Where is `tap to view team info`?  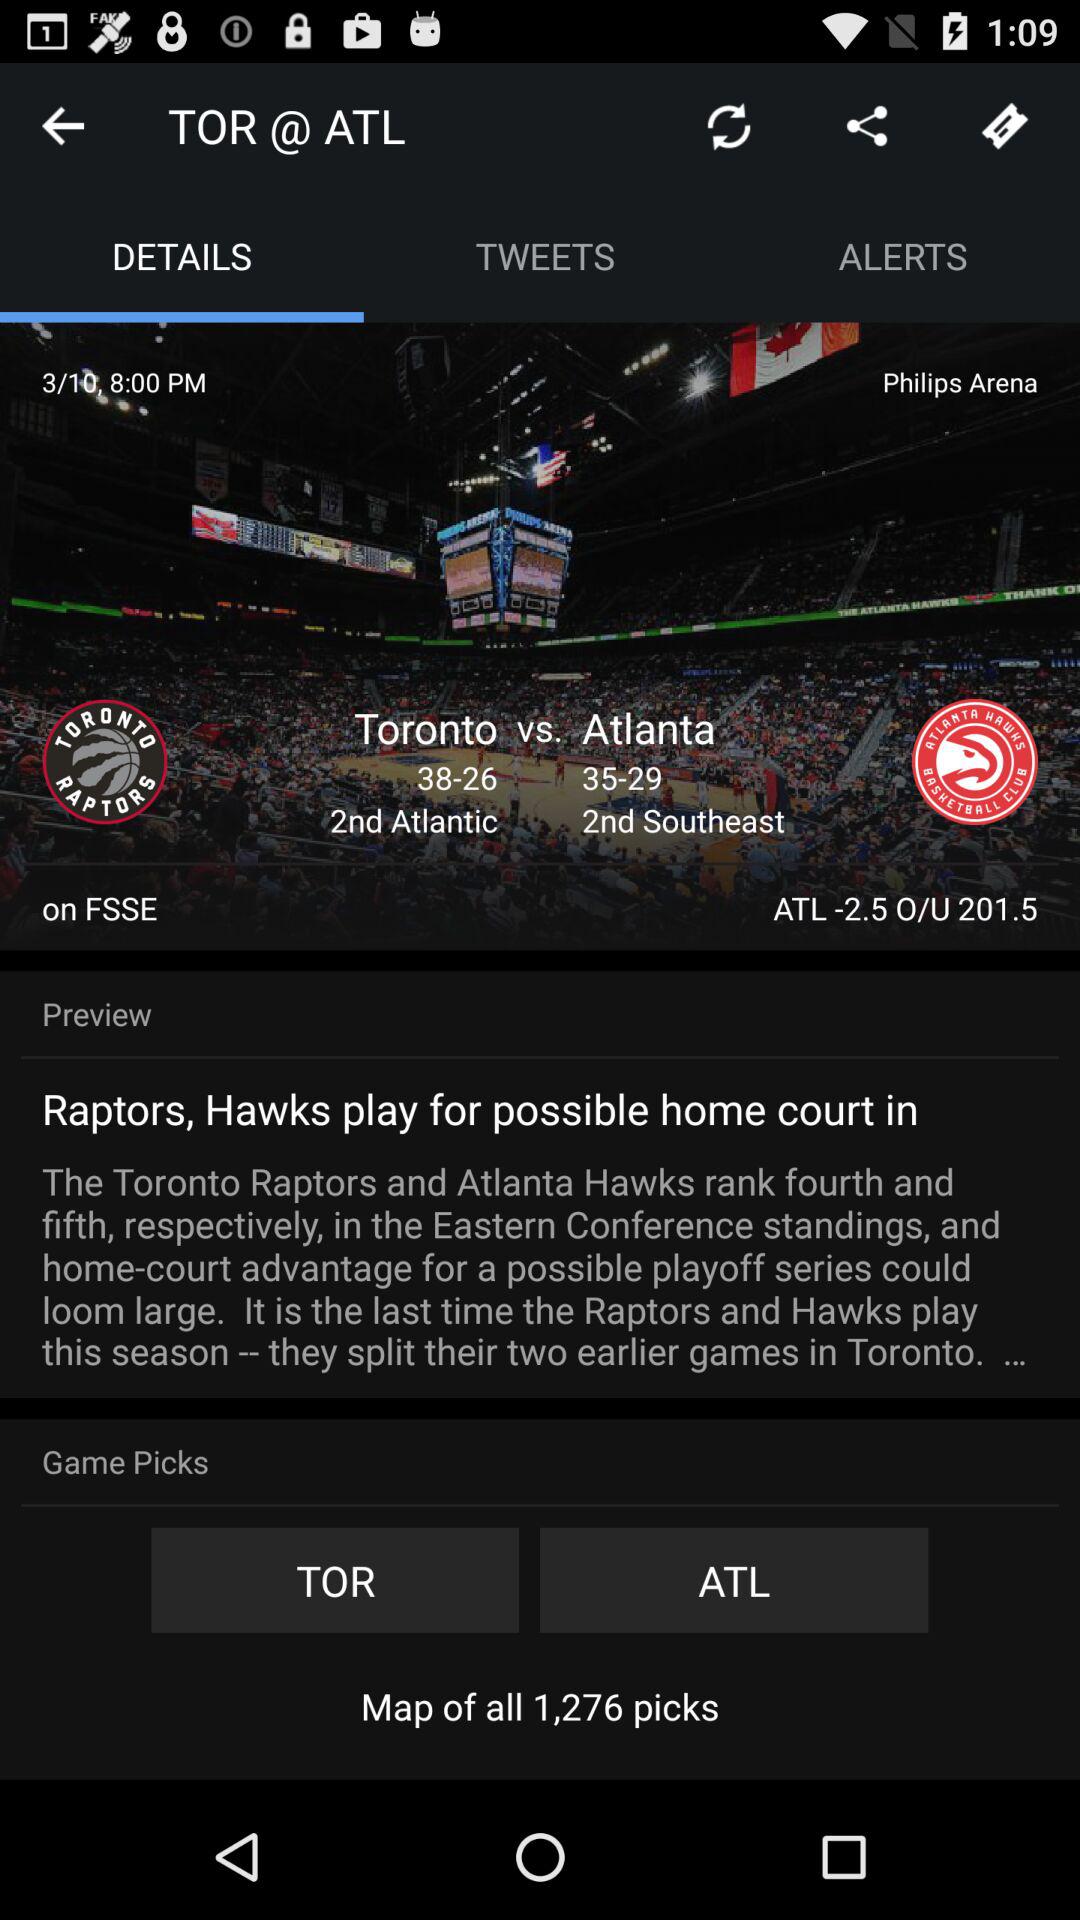 tap to view team info is located at coordinates (975, 762).